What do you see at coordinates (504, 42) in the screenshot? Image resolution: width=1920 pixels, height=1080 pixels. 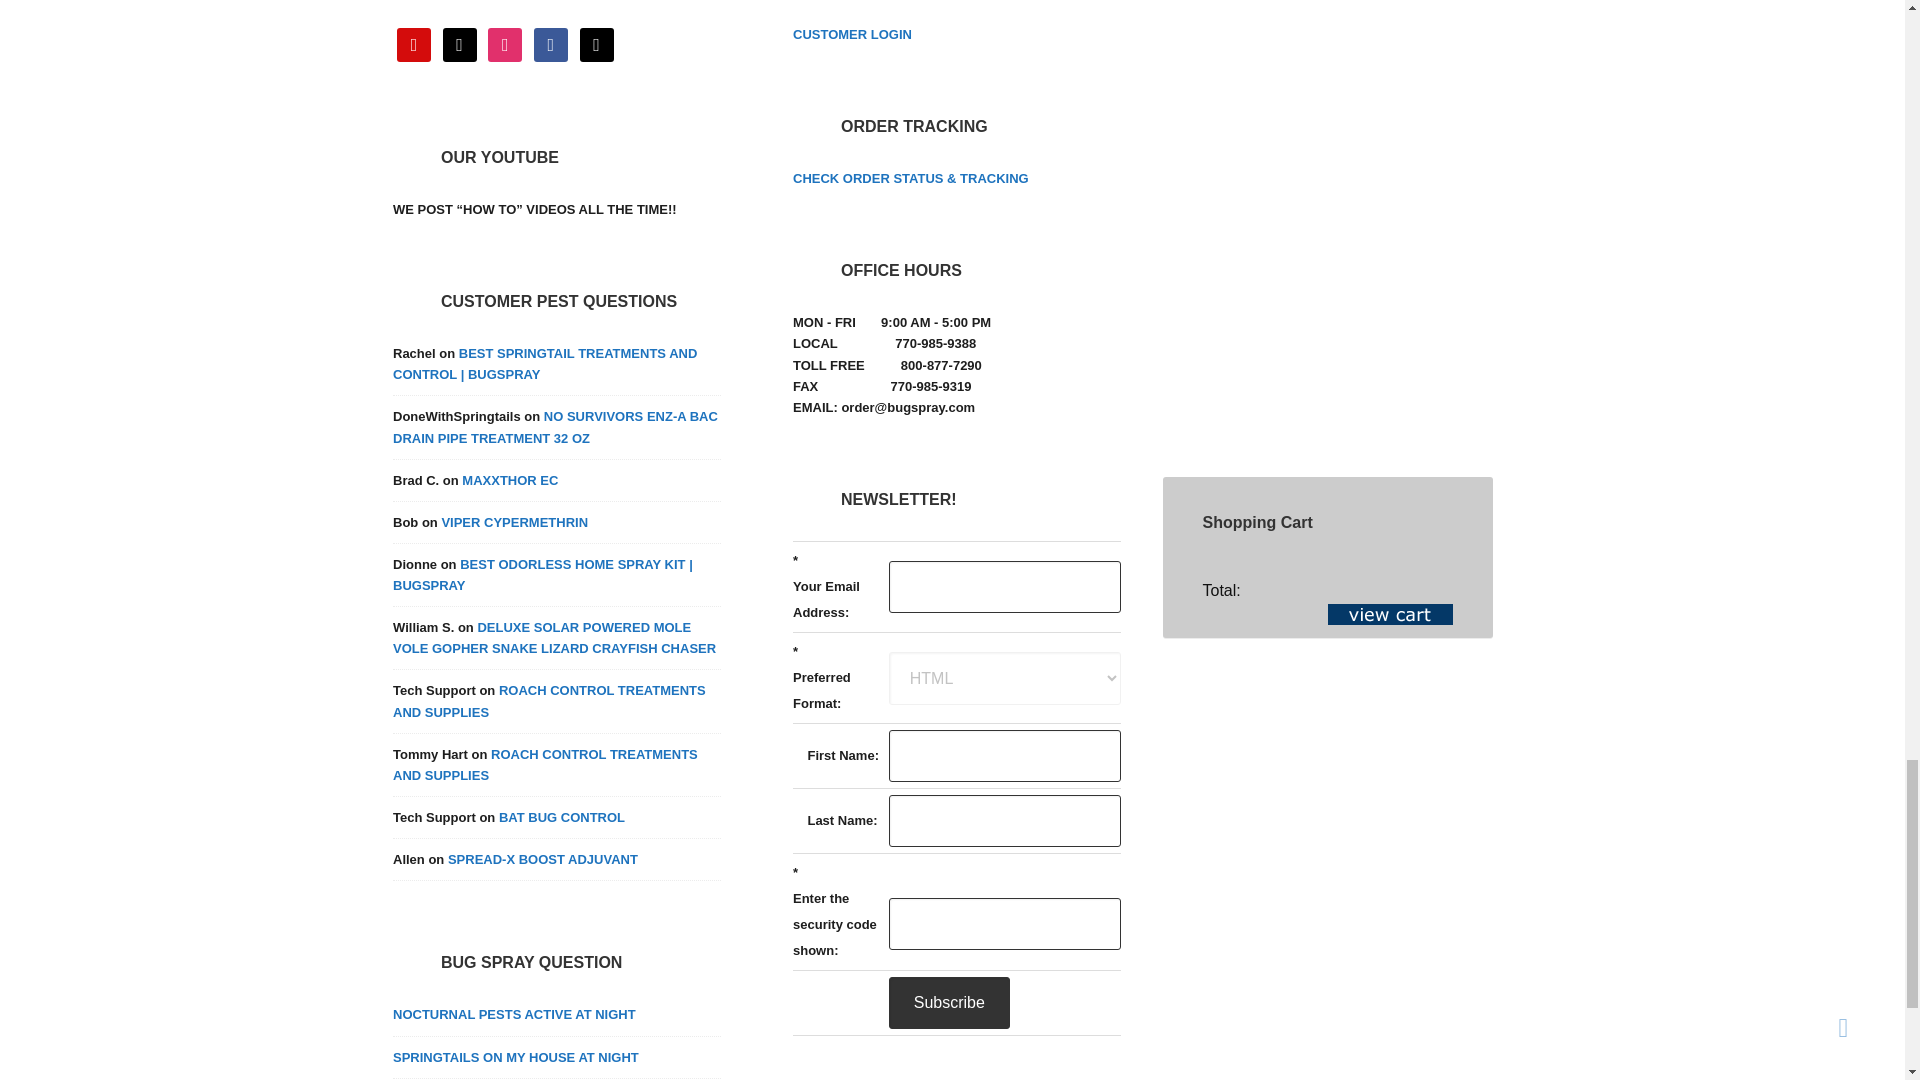 I see `Instagram` at bounding box center [504, 42].